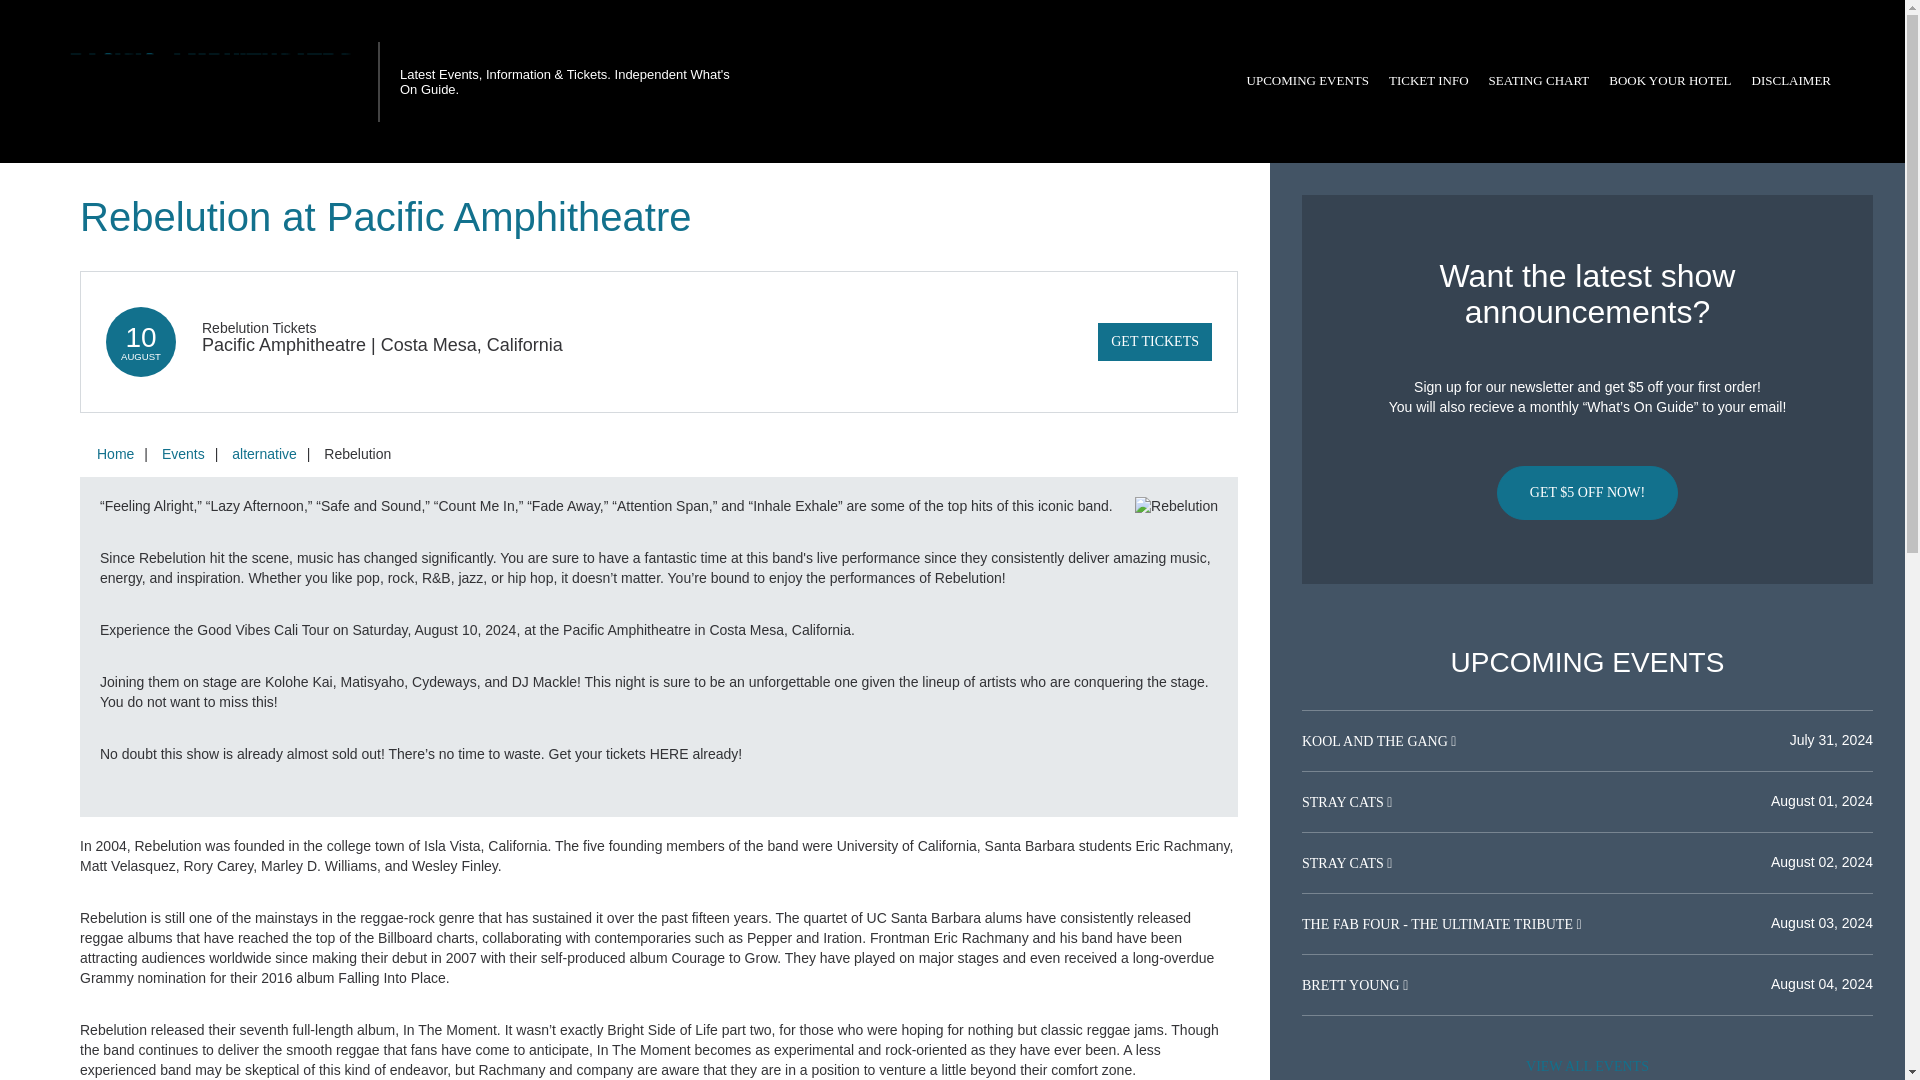 The image size is (1920, 1080). Describe the element at coordinates (264, 454) in the screenshot. I see `alternative` at that location.